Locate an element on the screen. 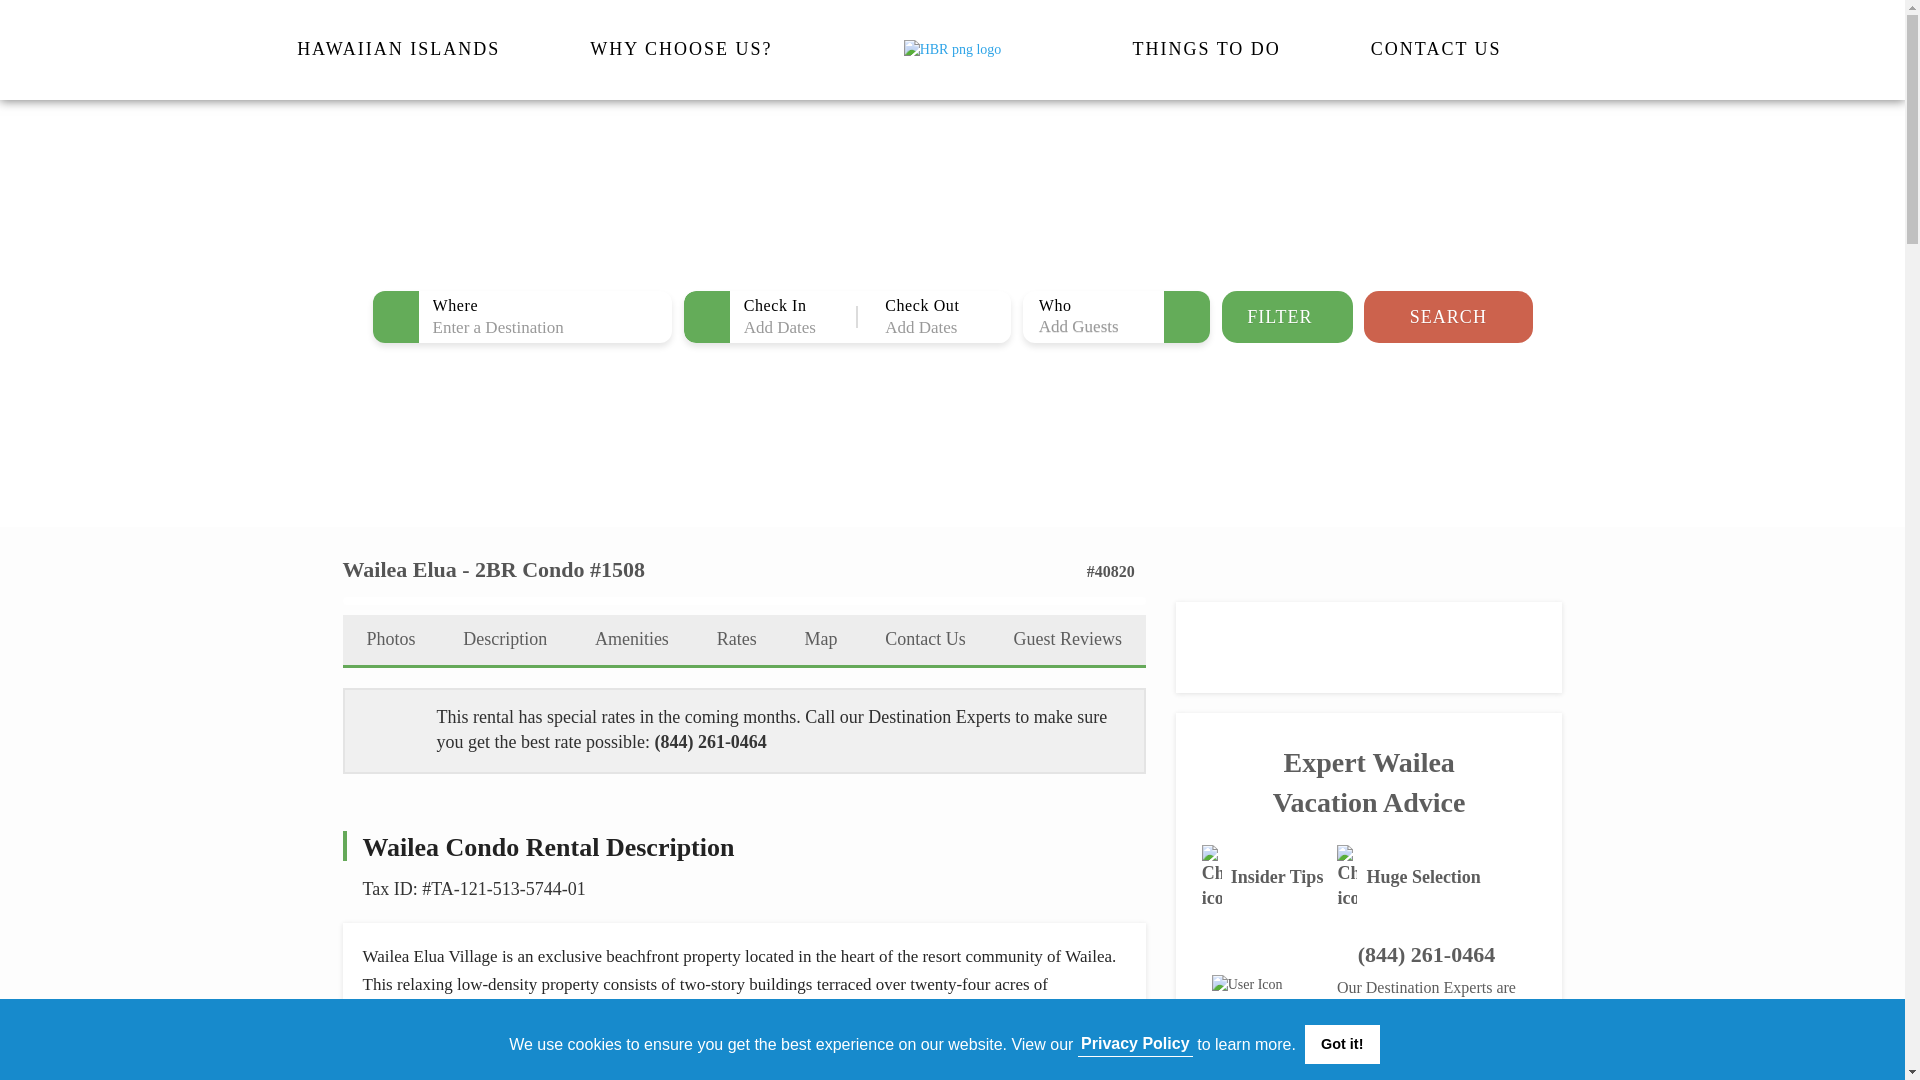 The image size is (1920, 1080). Hawaii Things To Do is located at coordinates (1206, 48).